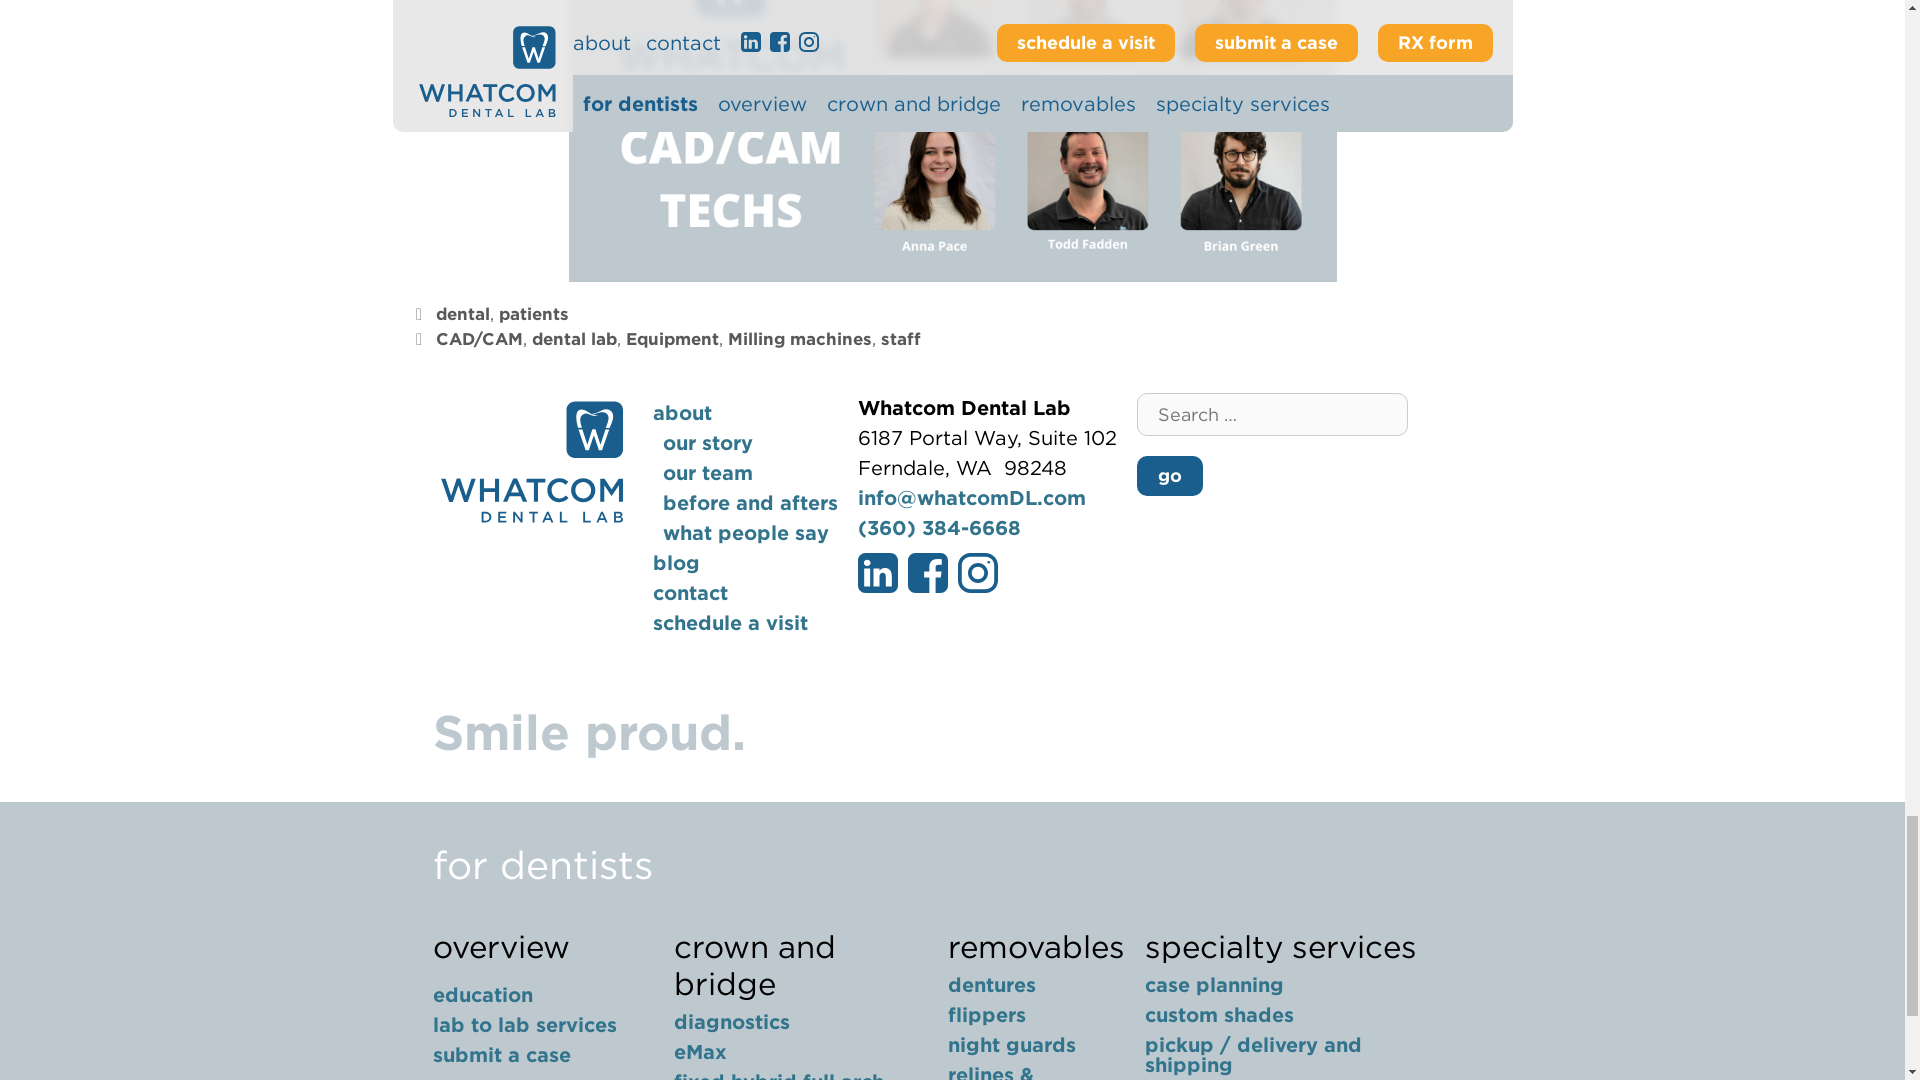 The height and width of the screenshot is (1080, 1920). I want to click on Search for:, so click(1272, 414).